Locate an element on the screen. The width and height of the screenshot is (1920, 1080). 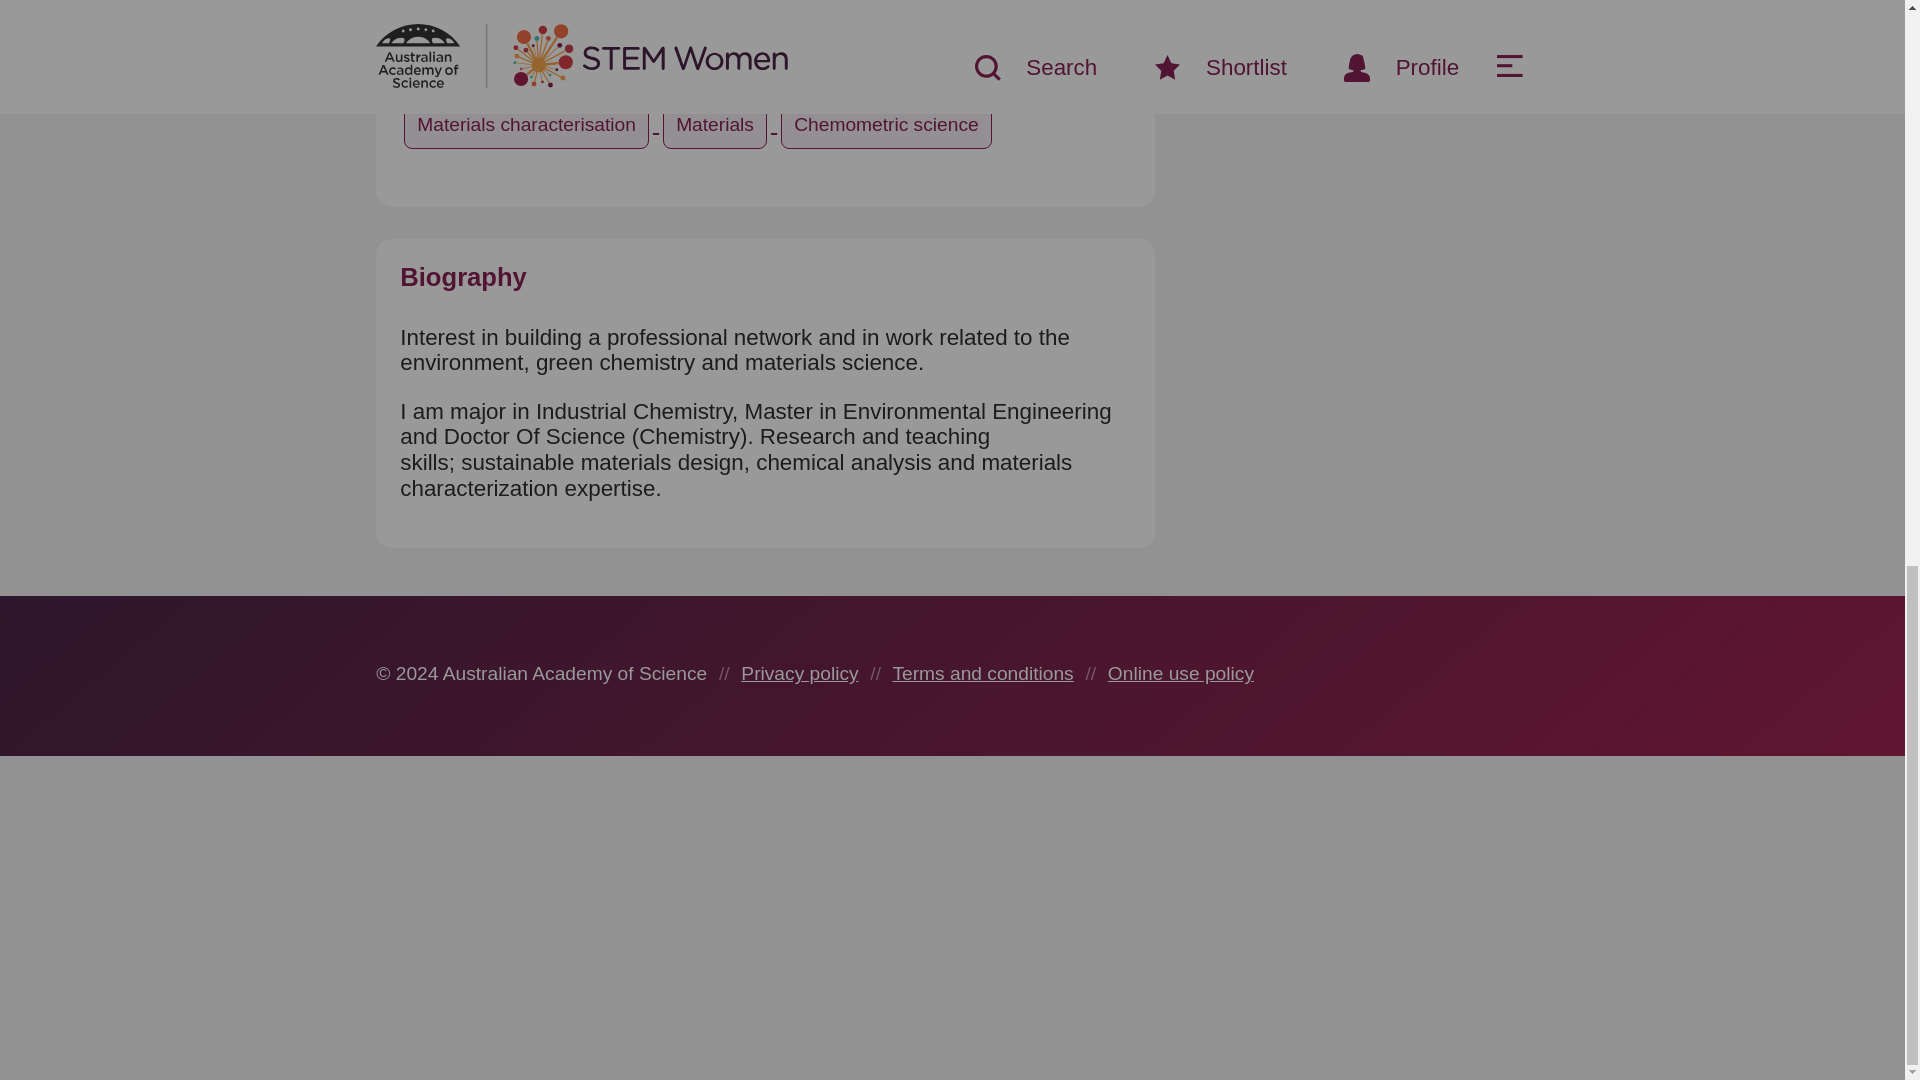
Analytical chemistry is located at coordinates (755, 64).